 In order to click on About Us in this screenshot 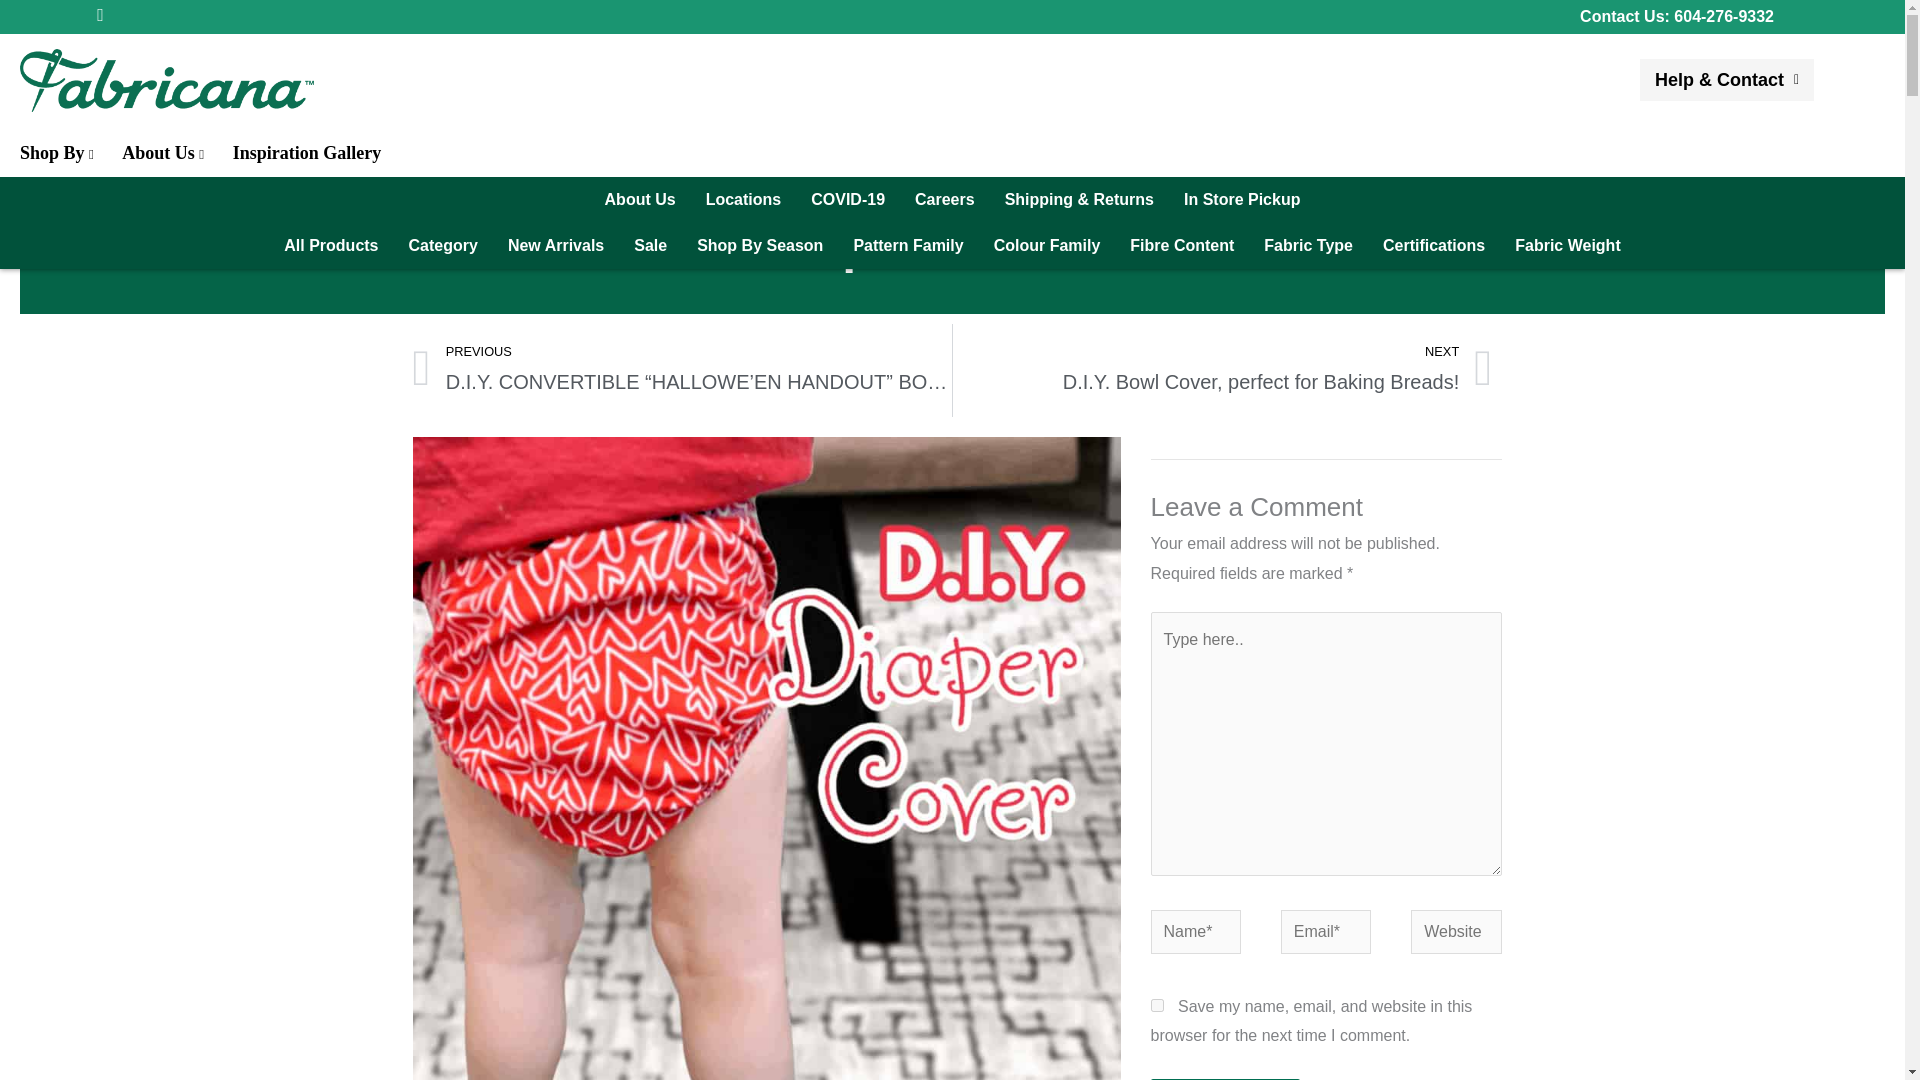, I will do `click(640, 200)`.